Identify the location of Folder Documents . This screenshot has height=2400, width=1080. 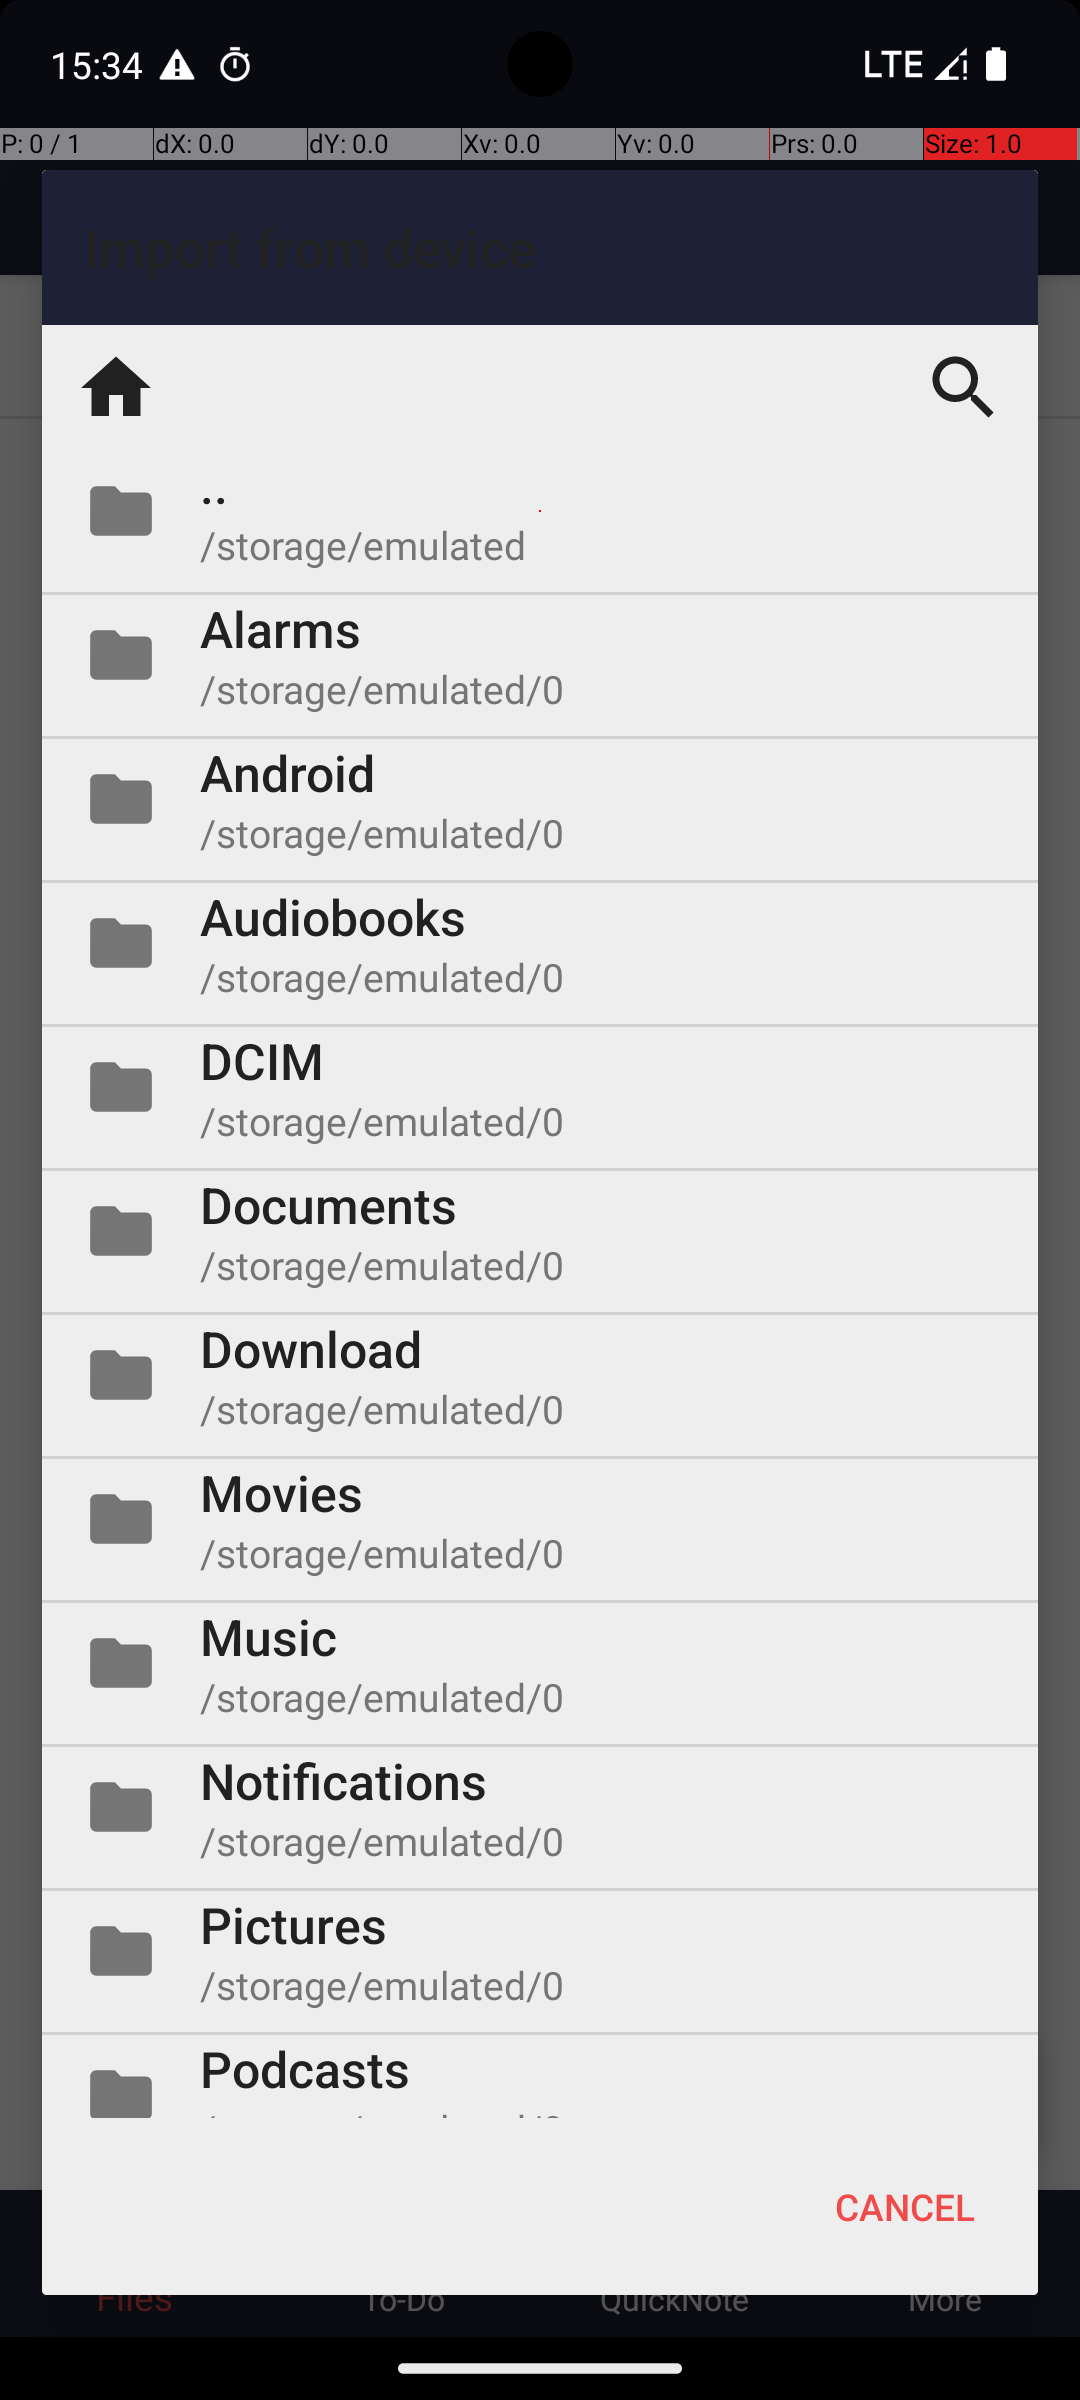
(540, 1231).